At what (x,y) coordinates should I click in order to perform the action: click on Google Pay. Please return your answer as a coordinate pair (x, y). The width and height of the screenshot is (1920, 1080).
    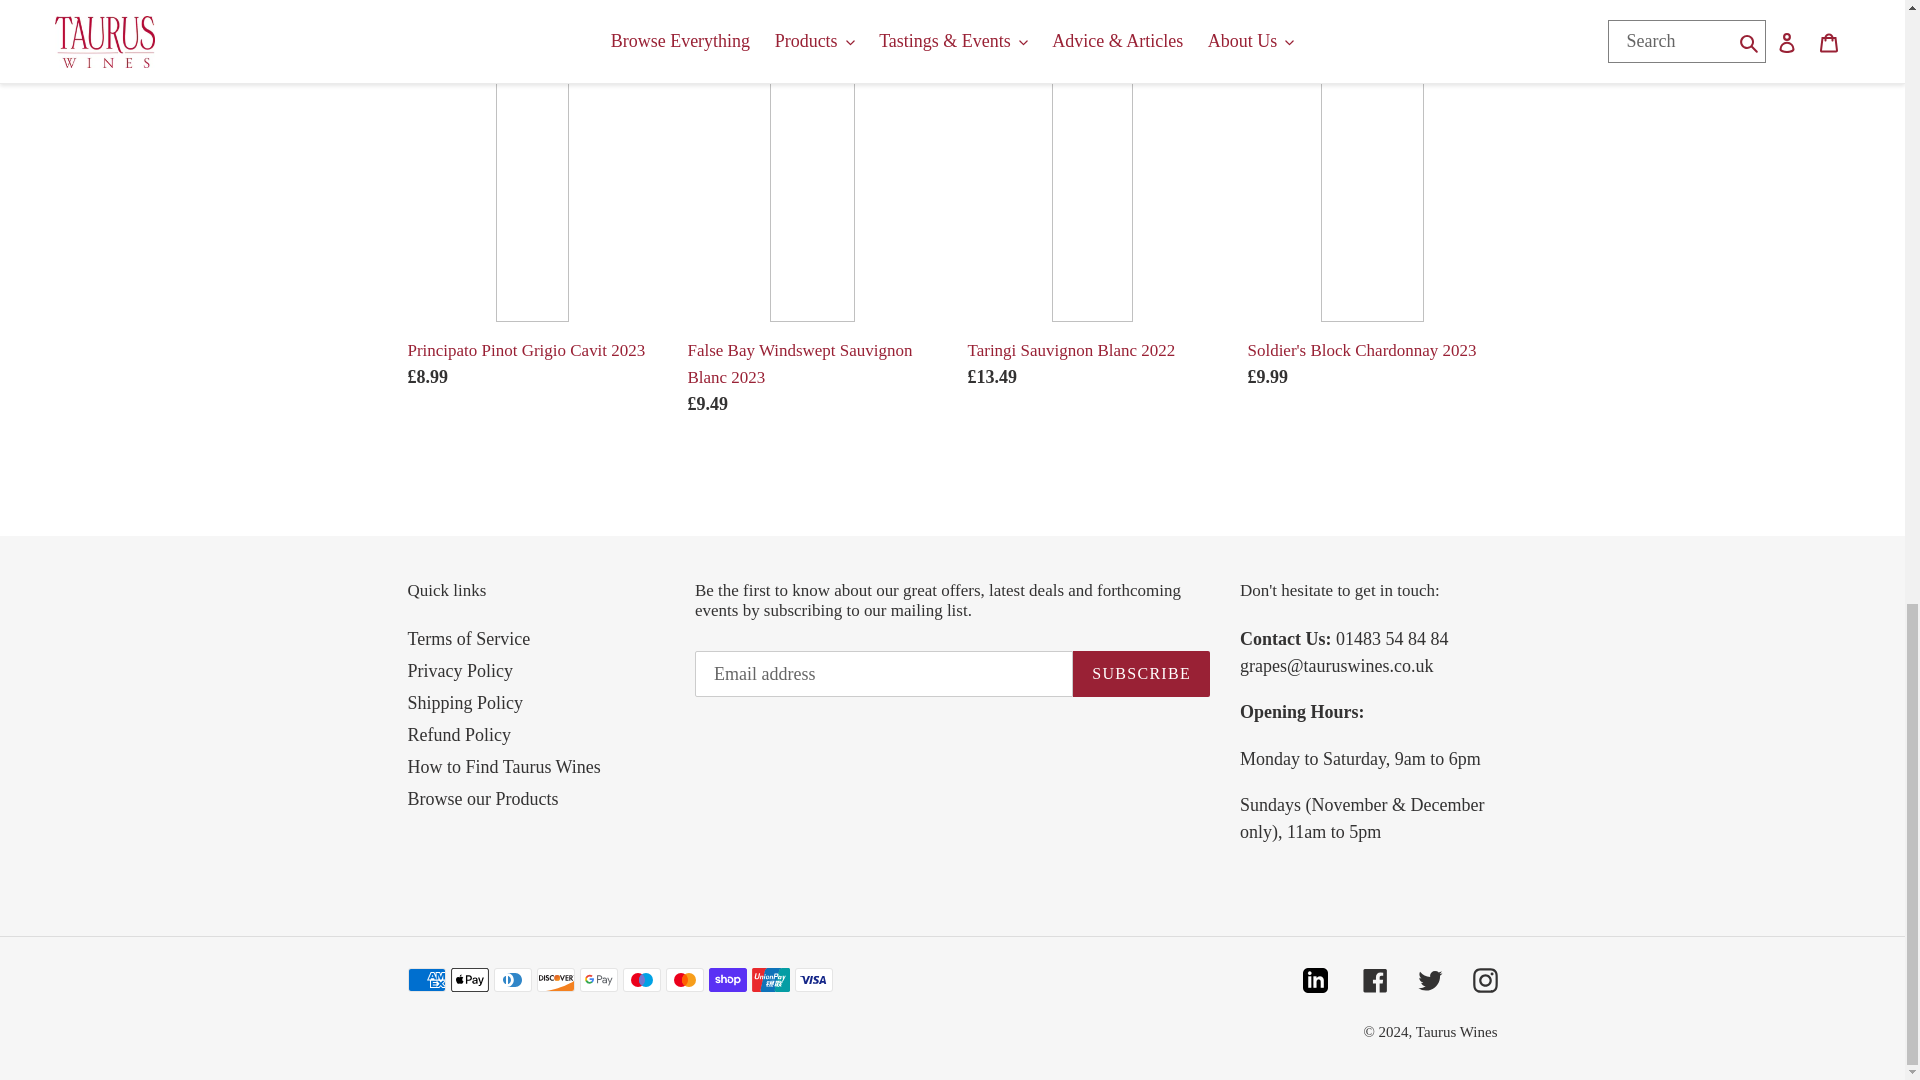
    Looking at the image, I should click on (598, 980).